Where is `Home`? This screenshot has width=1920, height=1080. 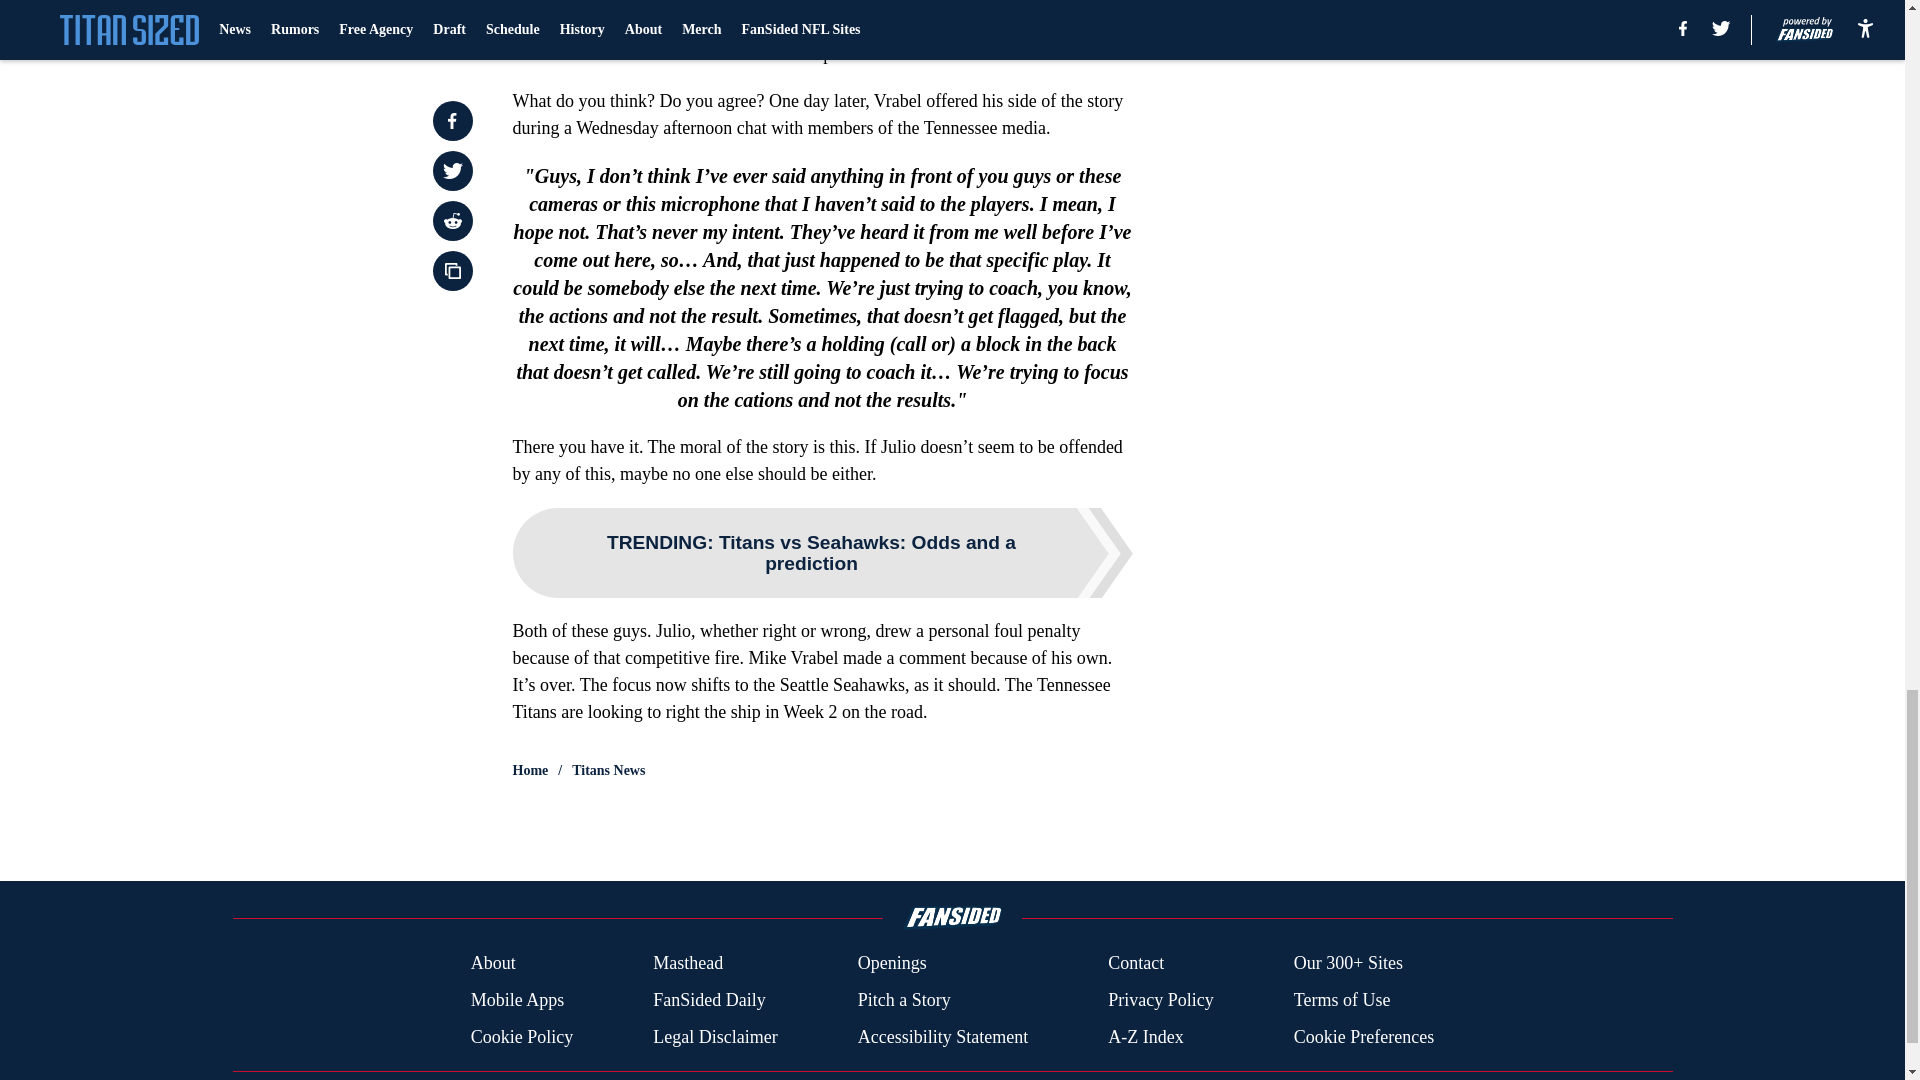 Home is located at coordinates (530, 770).